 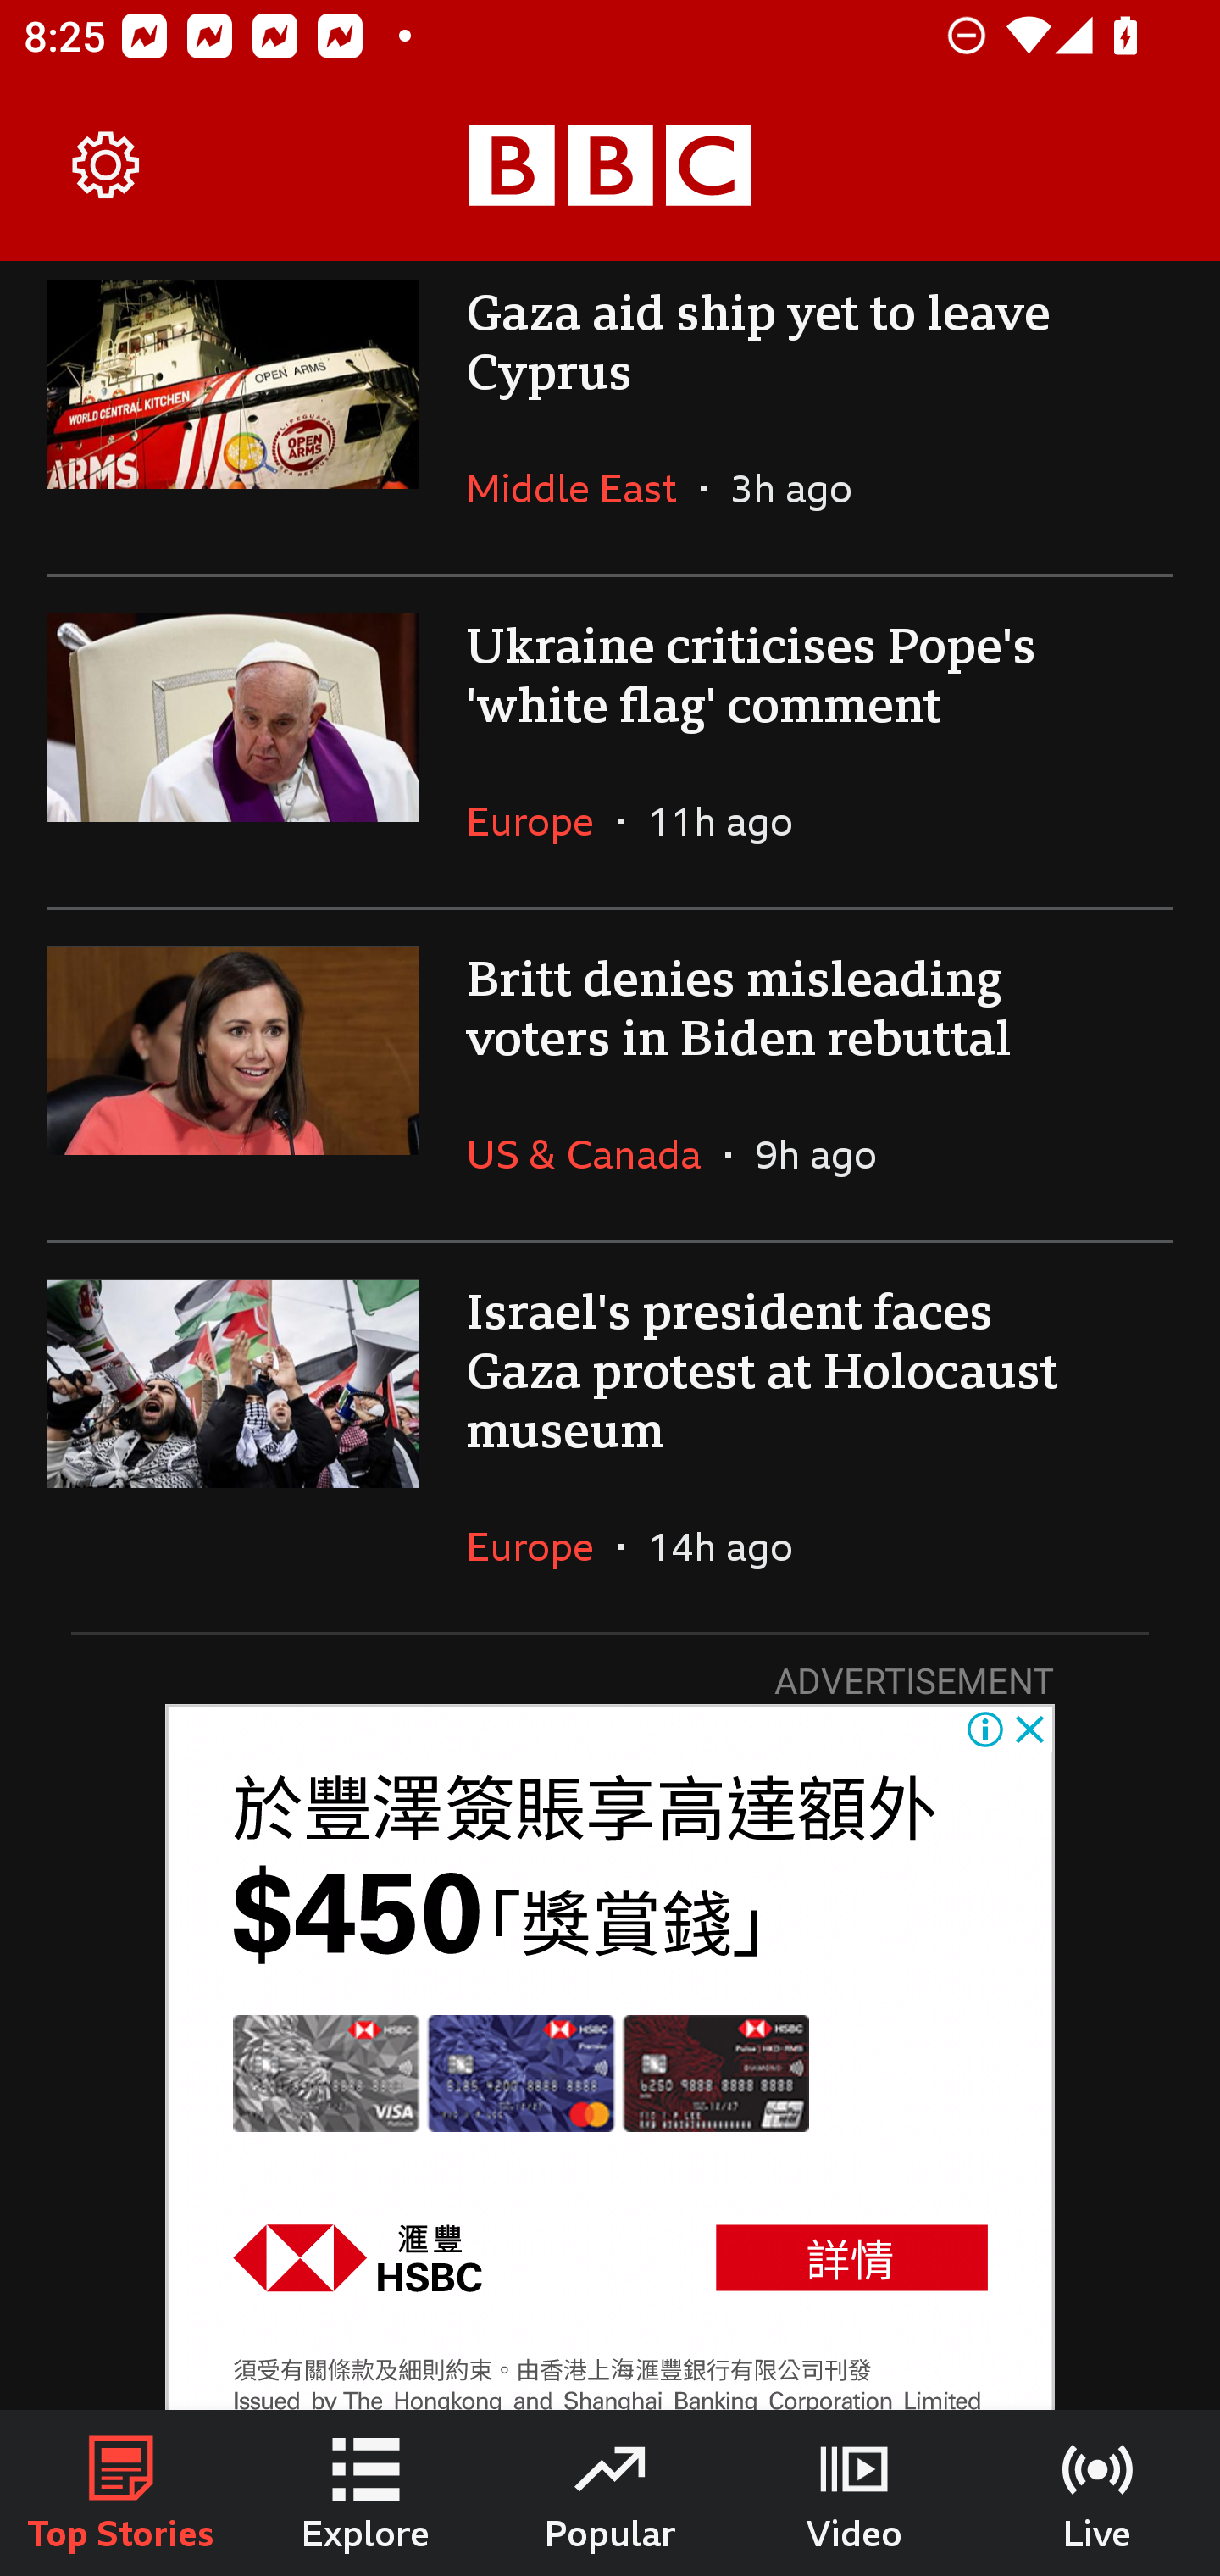 What do you see at coordinates (107, 166) in the screenshot?
I see `Settings` at bounding box center [107, 166].